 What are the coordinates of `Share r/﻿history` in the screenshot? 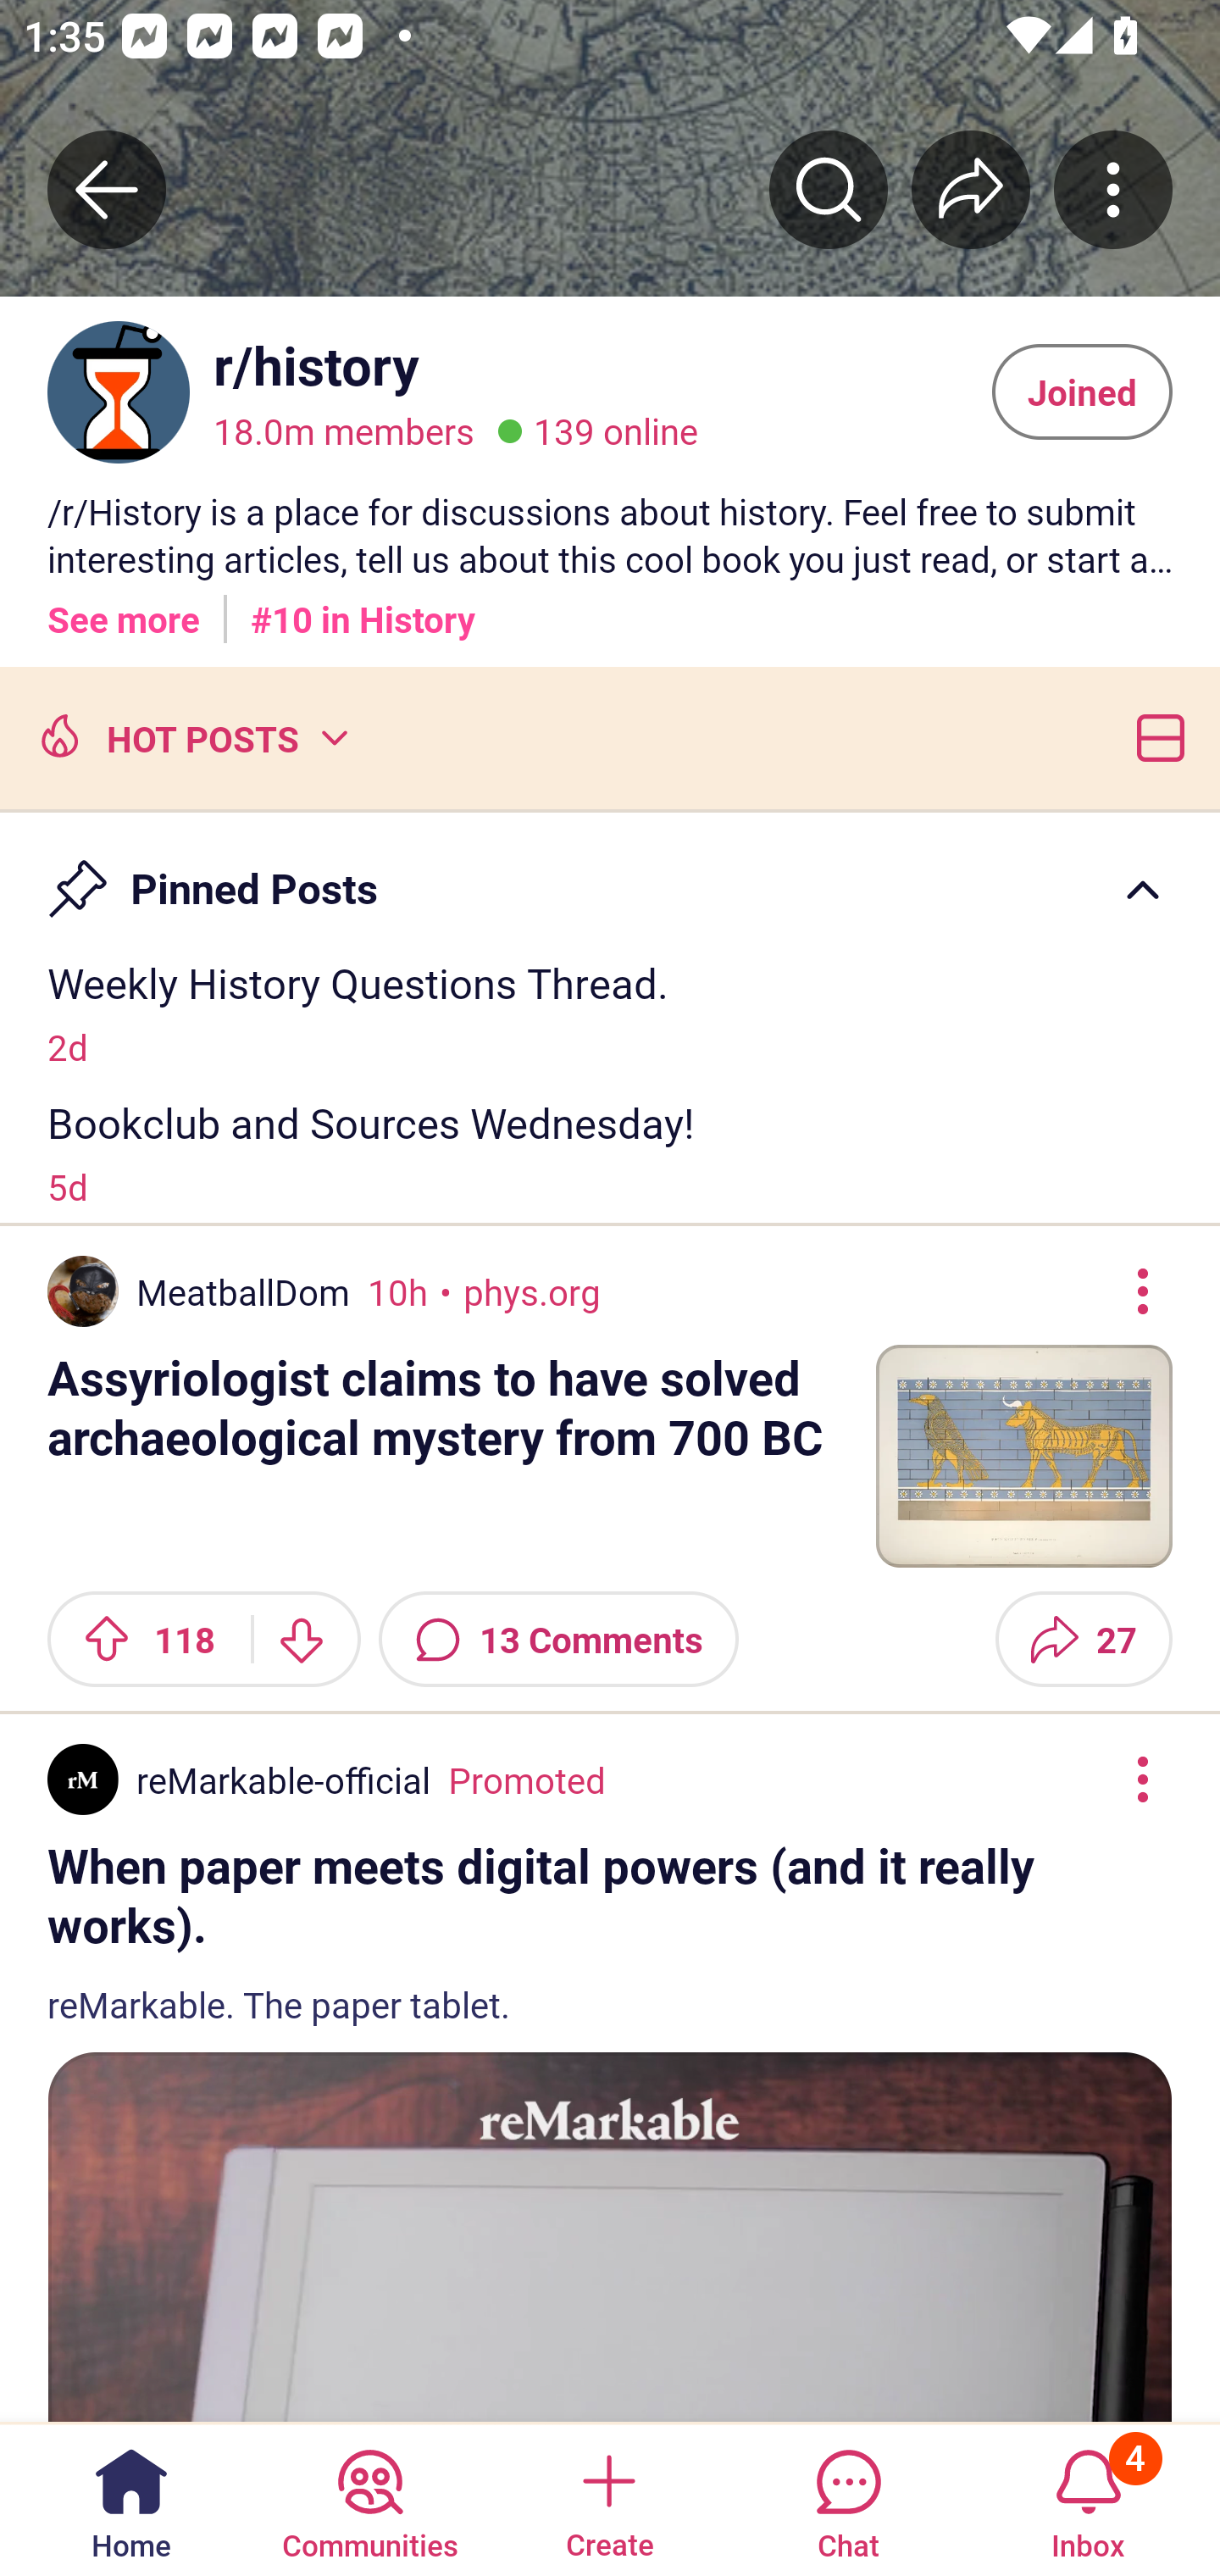 It's located at (971, 189).